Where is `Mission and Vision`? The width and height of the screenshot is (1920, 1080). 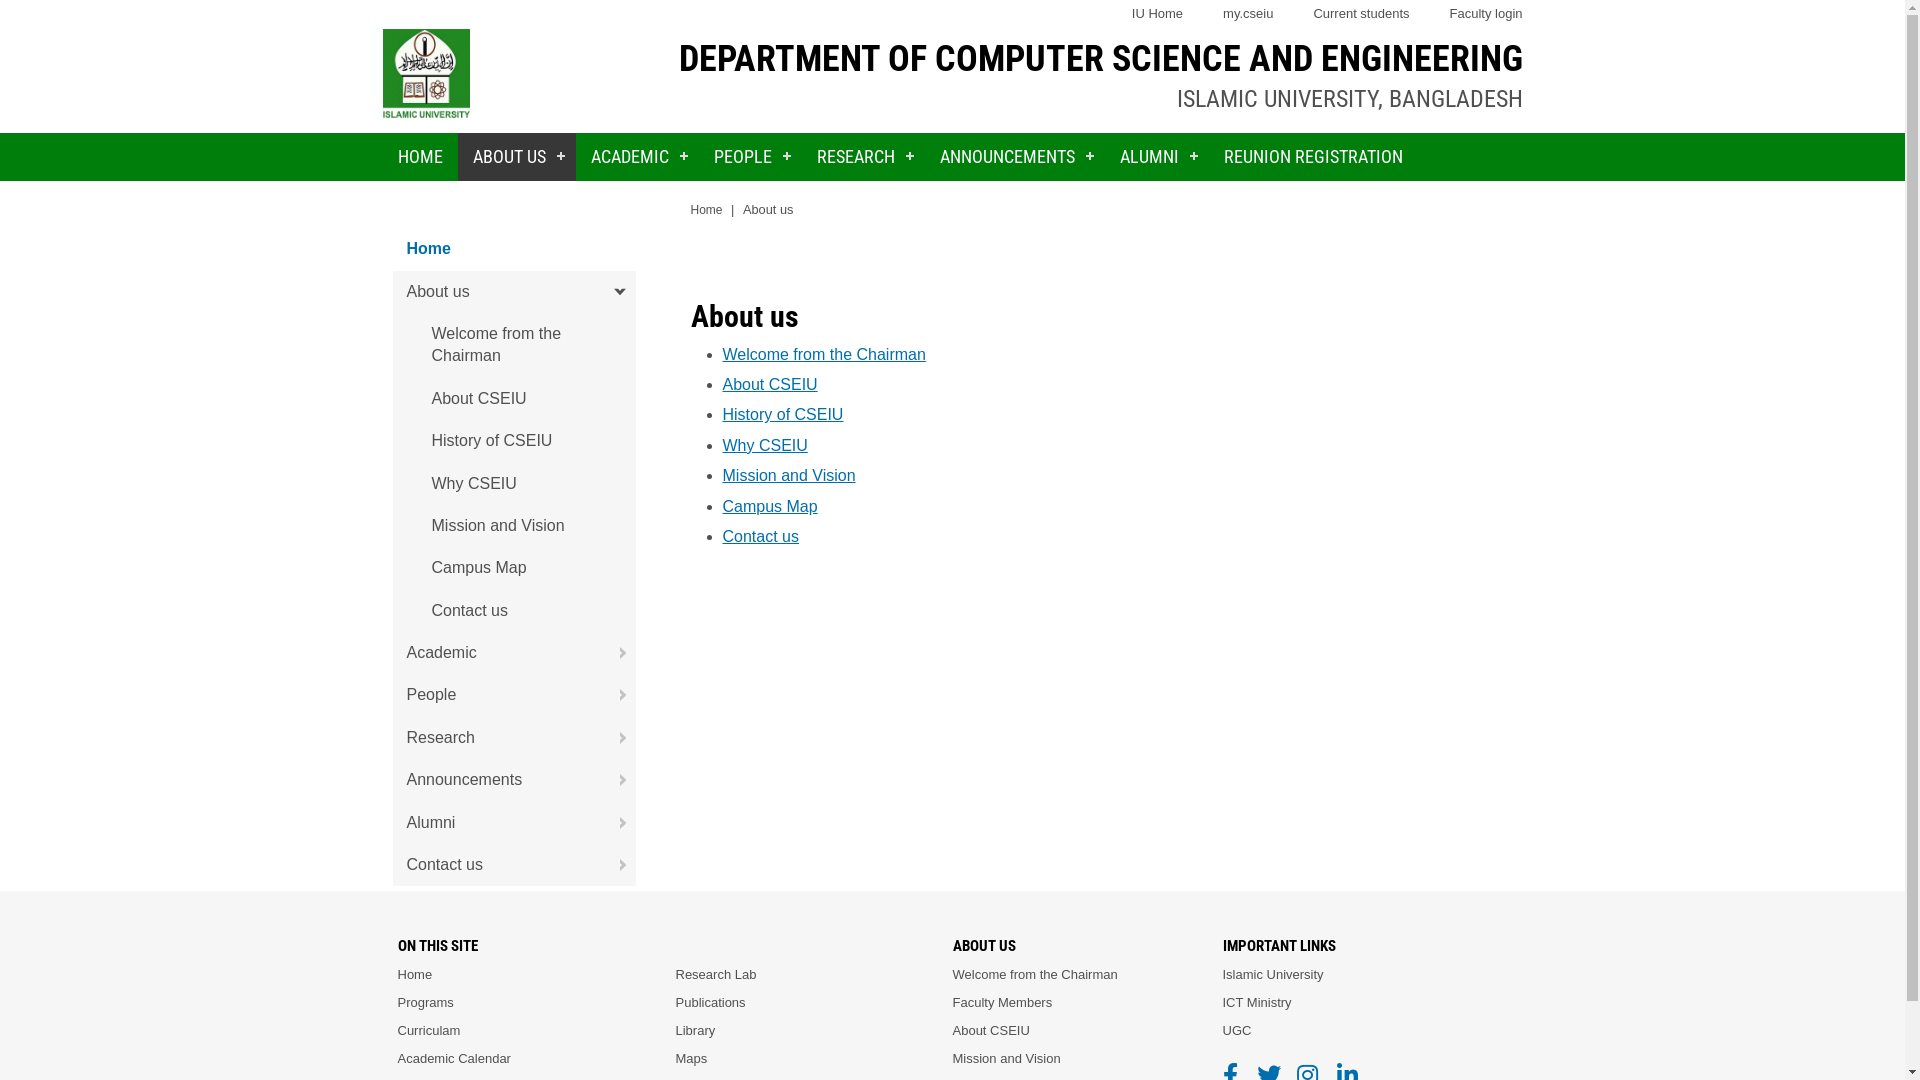 Mission and Vision is located at coordinates (1006, 1059).